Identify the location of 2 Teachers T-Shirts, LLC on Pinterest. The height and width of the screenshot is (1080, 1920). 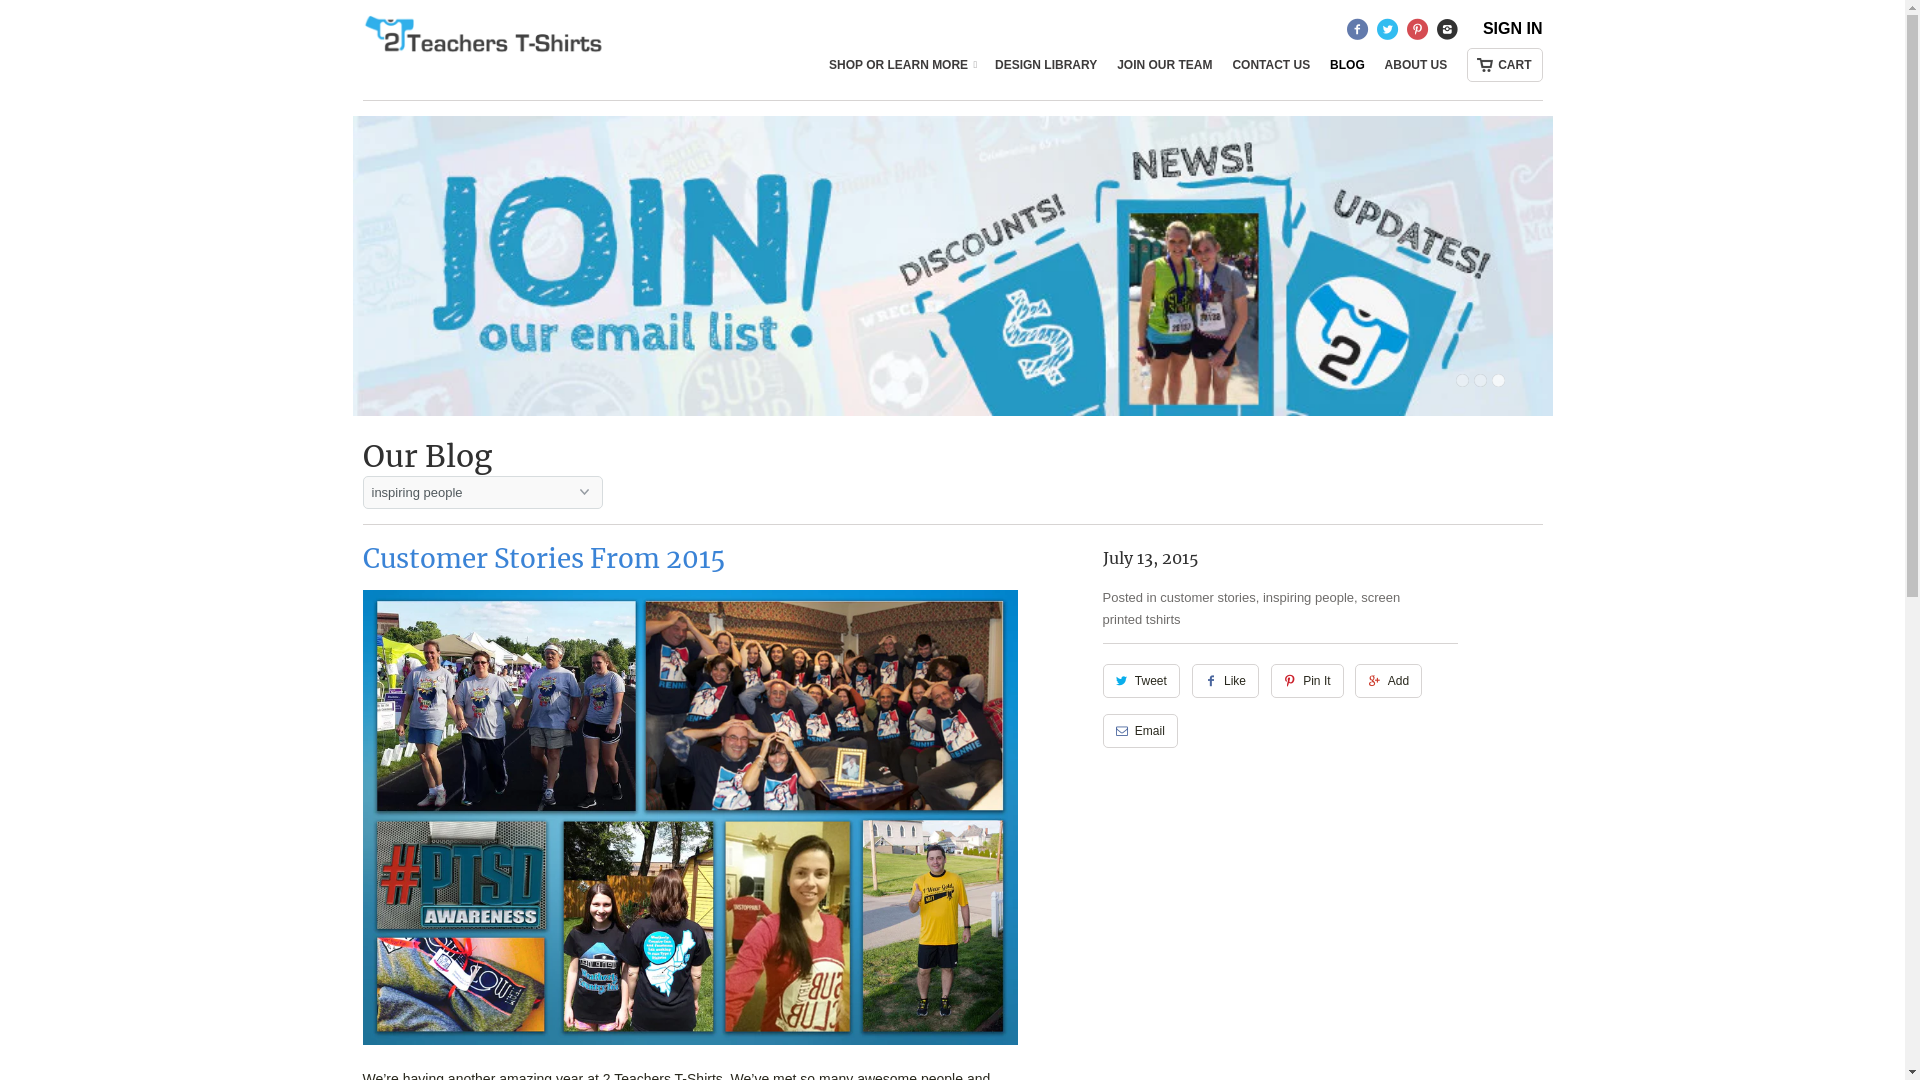
(1420, 34).